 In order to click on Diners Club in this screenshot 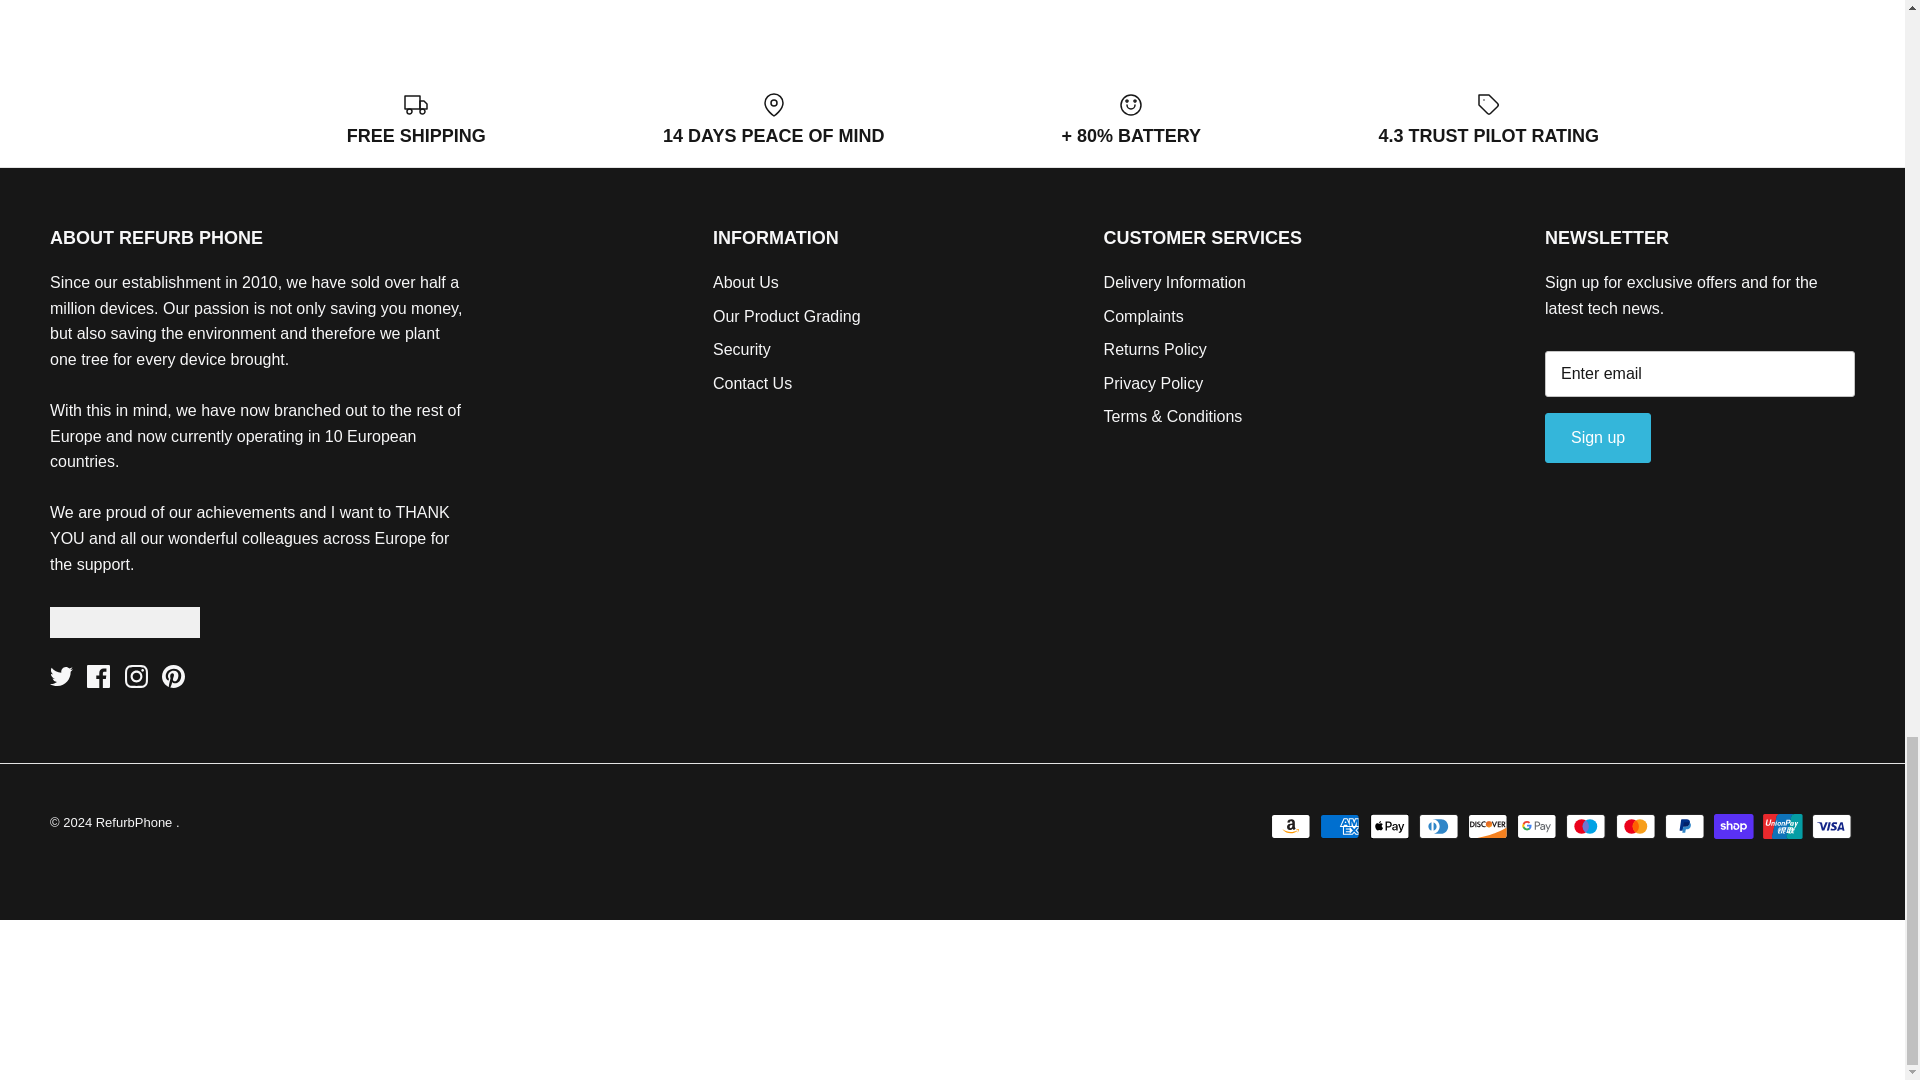, I will do `click(1438, 826)`.